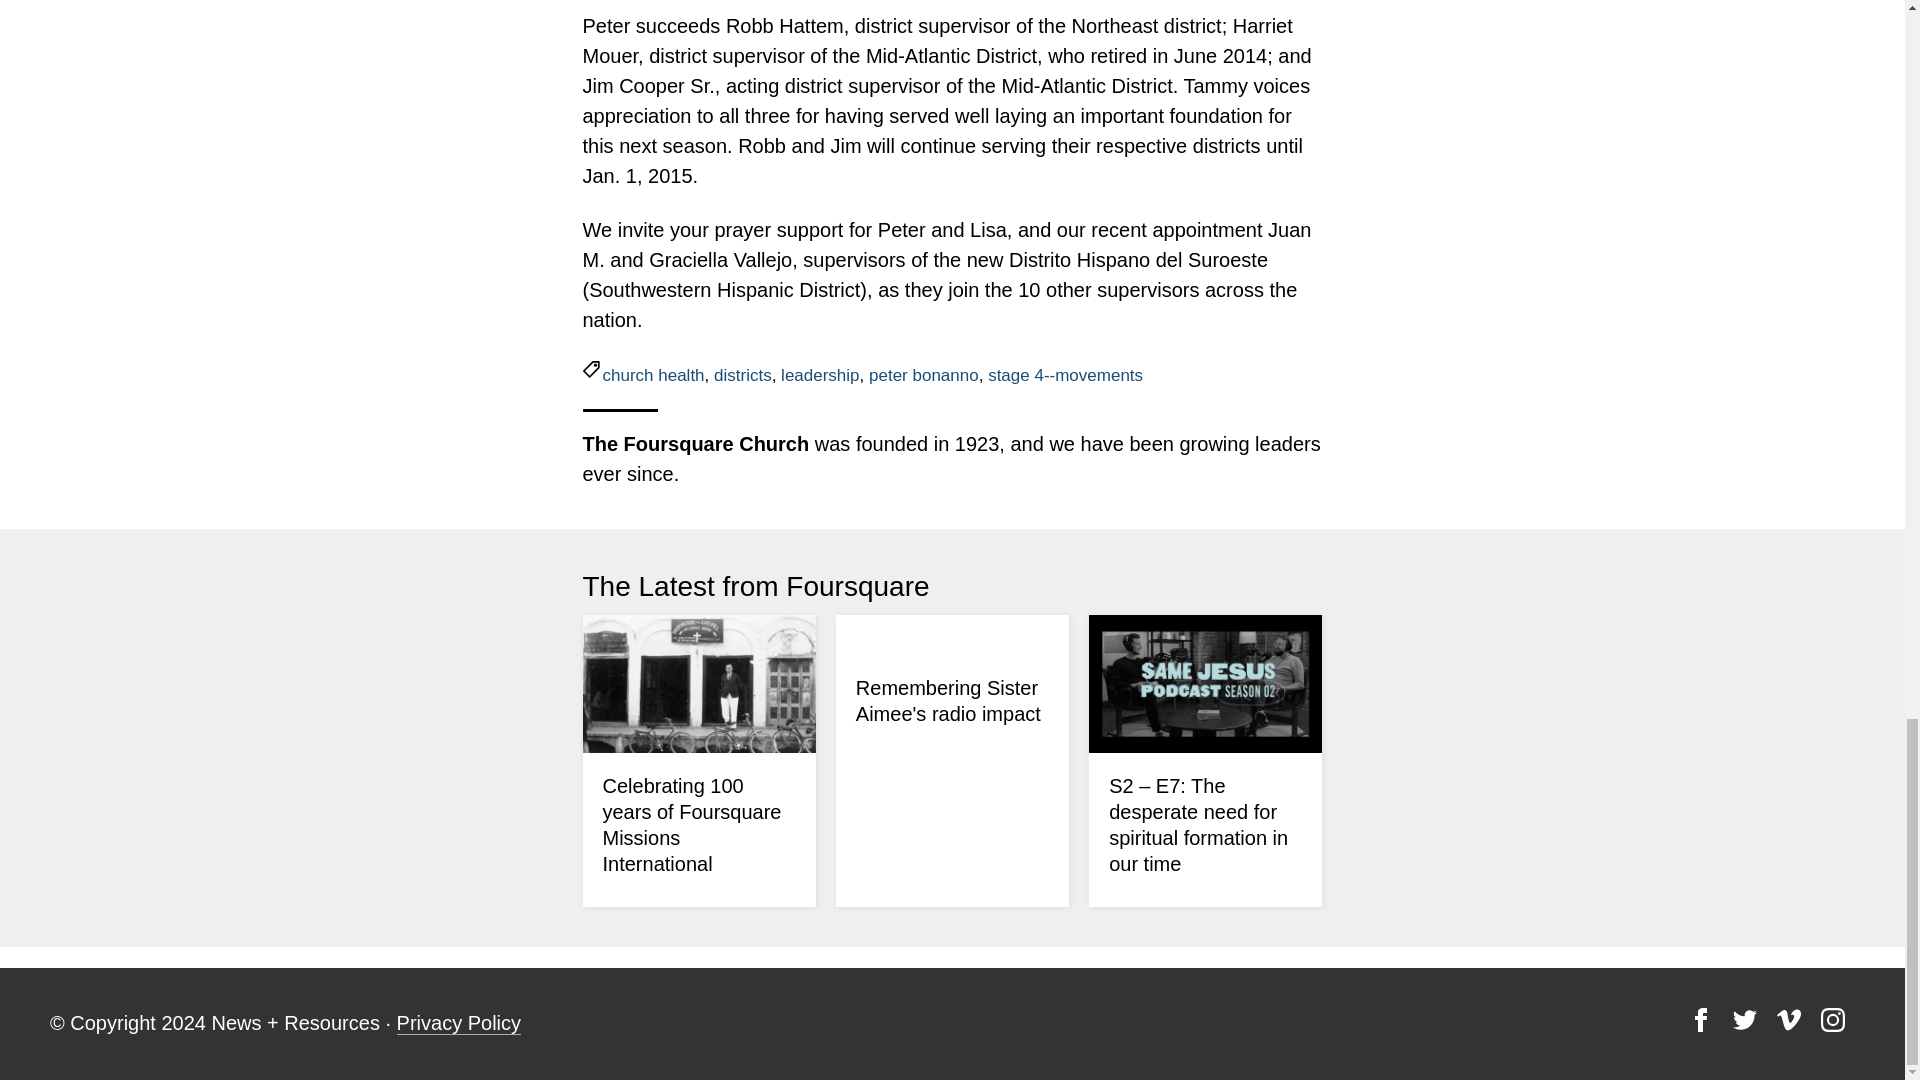  Describe the element at coordinates (458, 1022) in the screenshot. I see `Privacy Policy` at that location.